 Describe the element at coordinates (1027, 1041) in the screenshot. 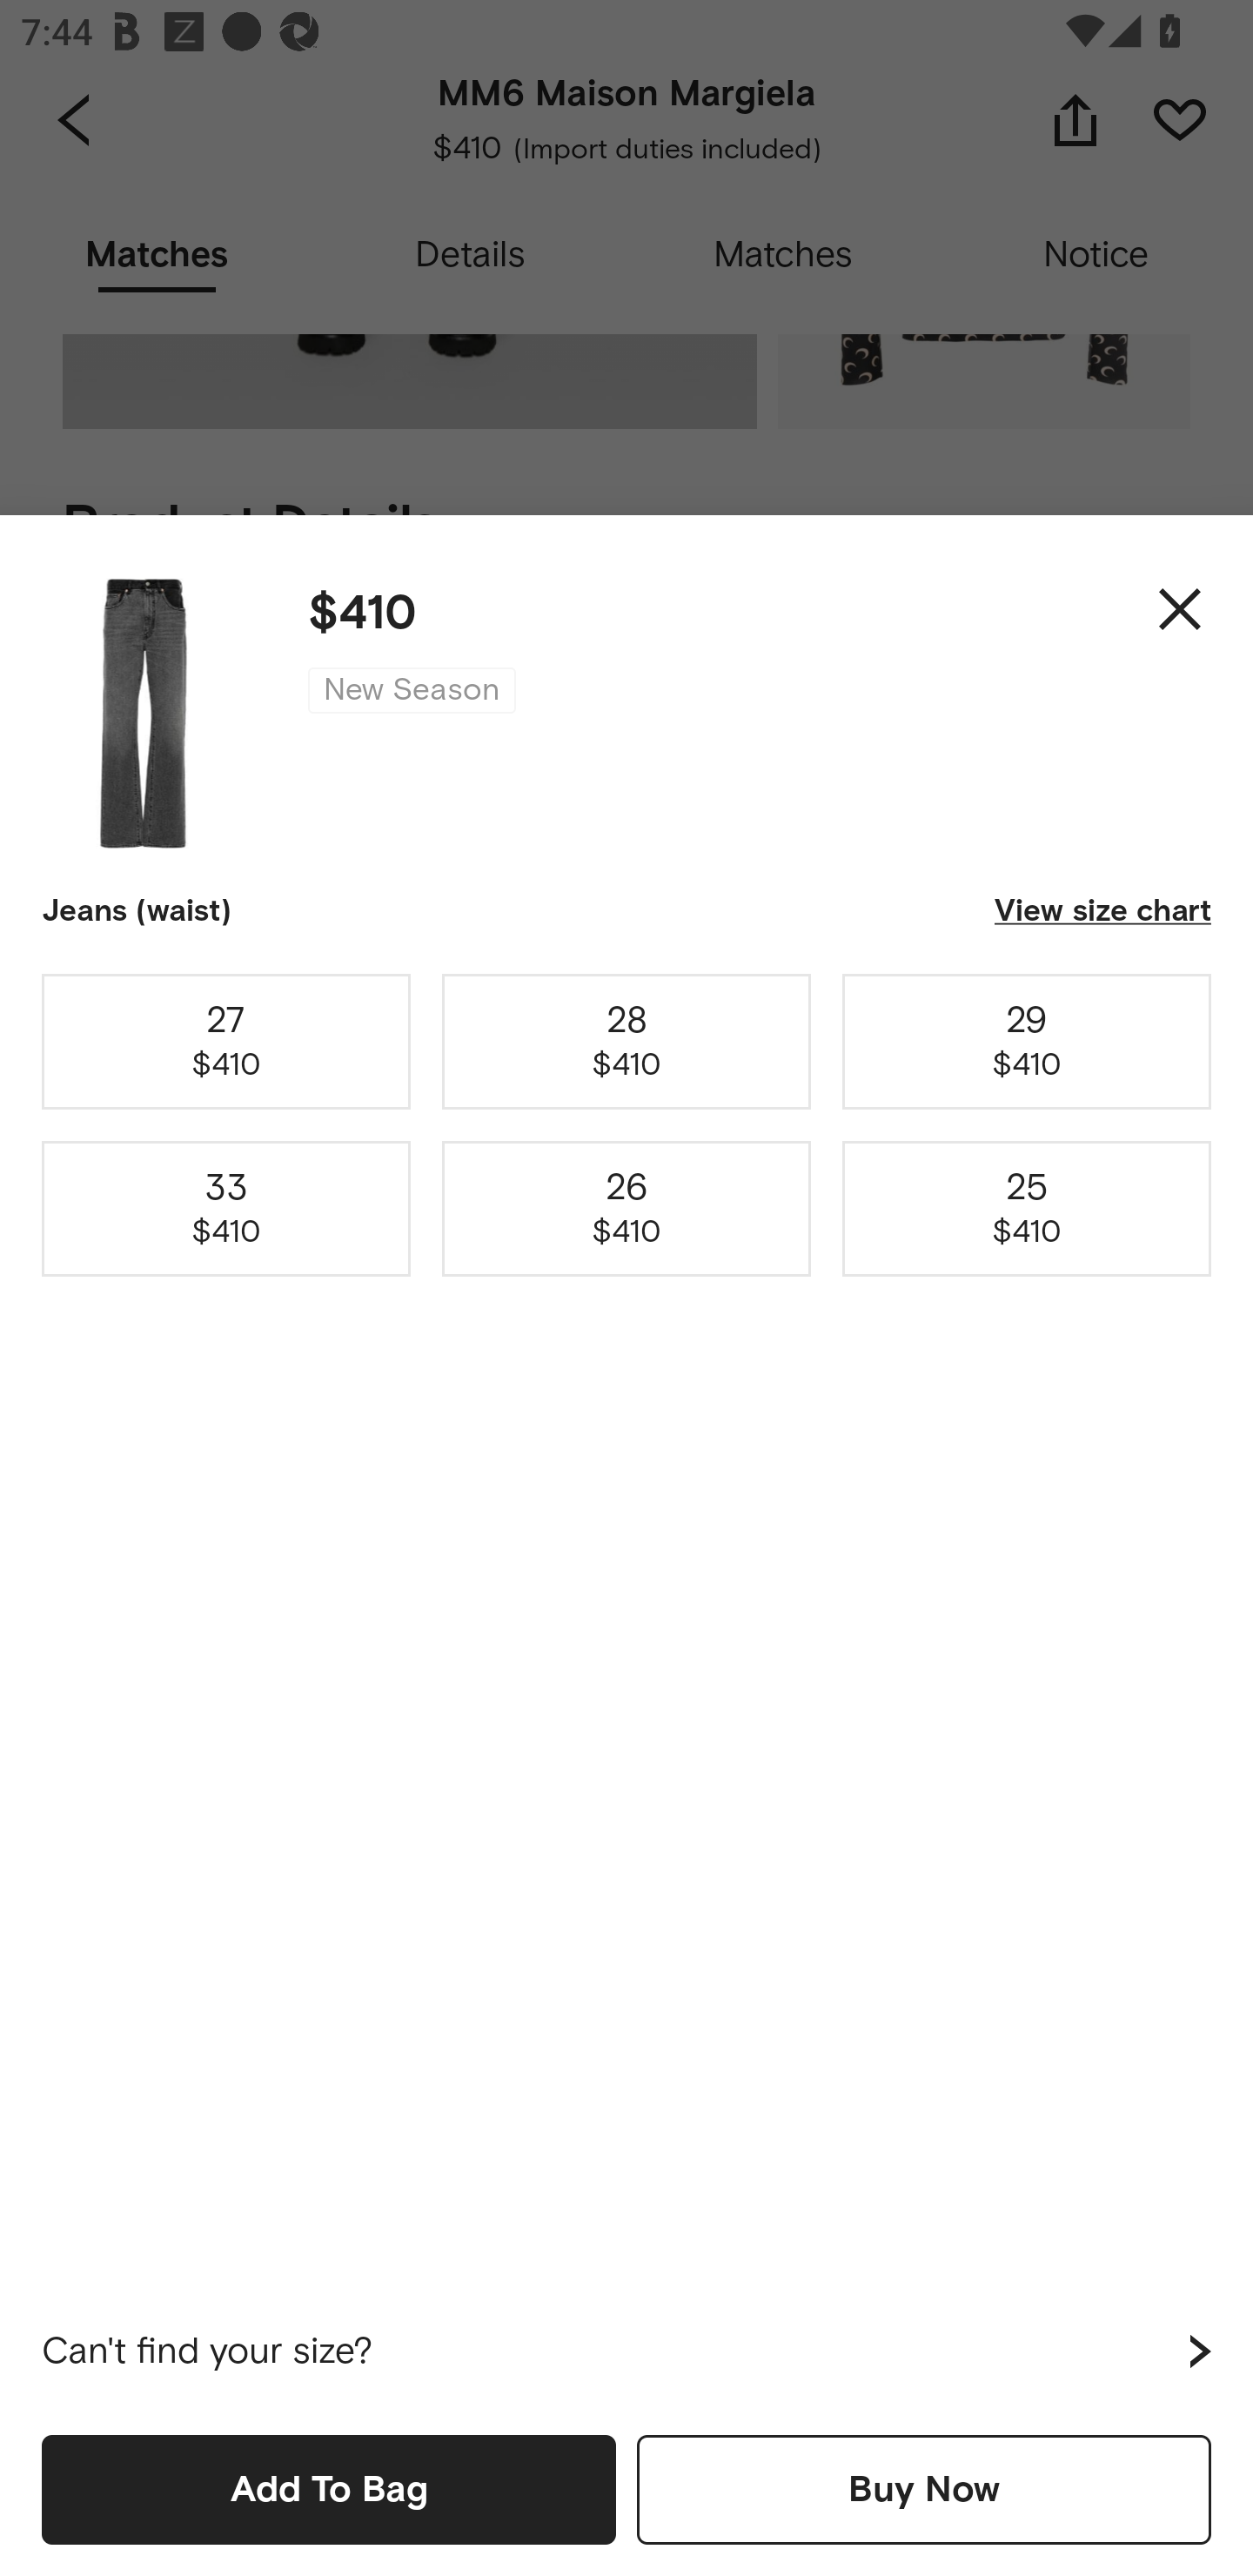

I see `29 $410` at that location.